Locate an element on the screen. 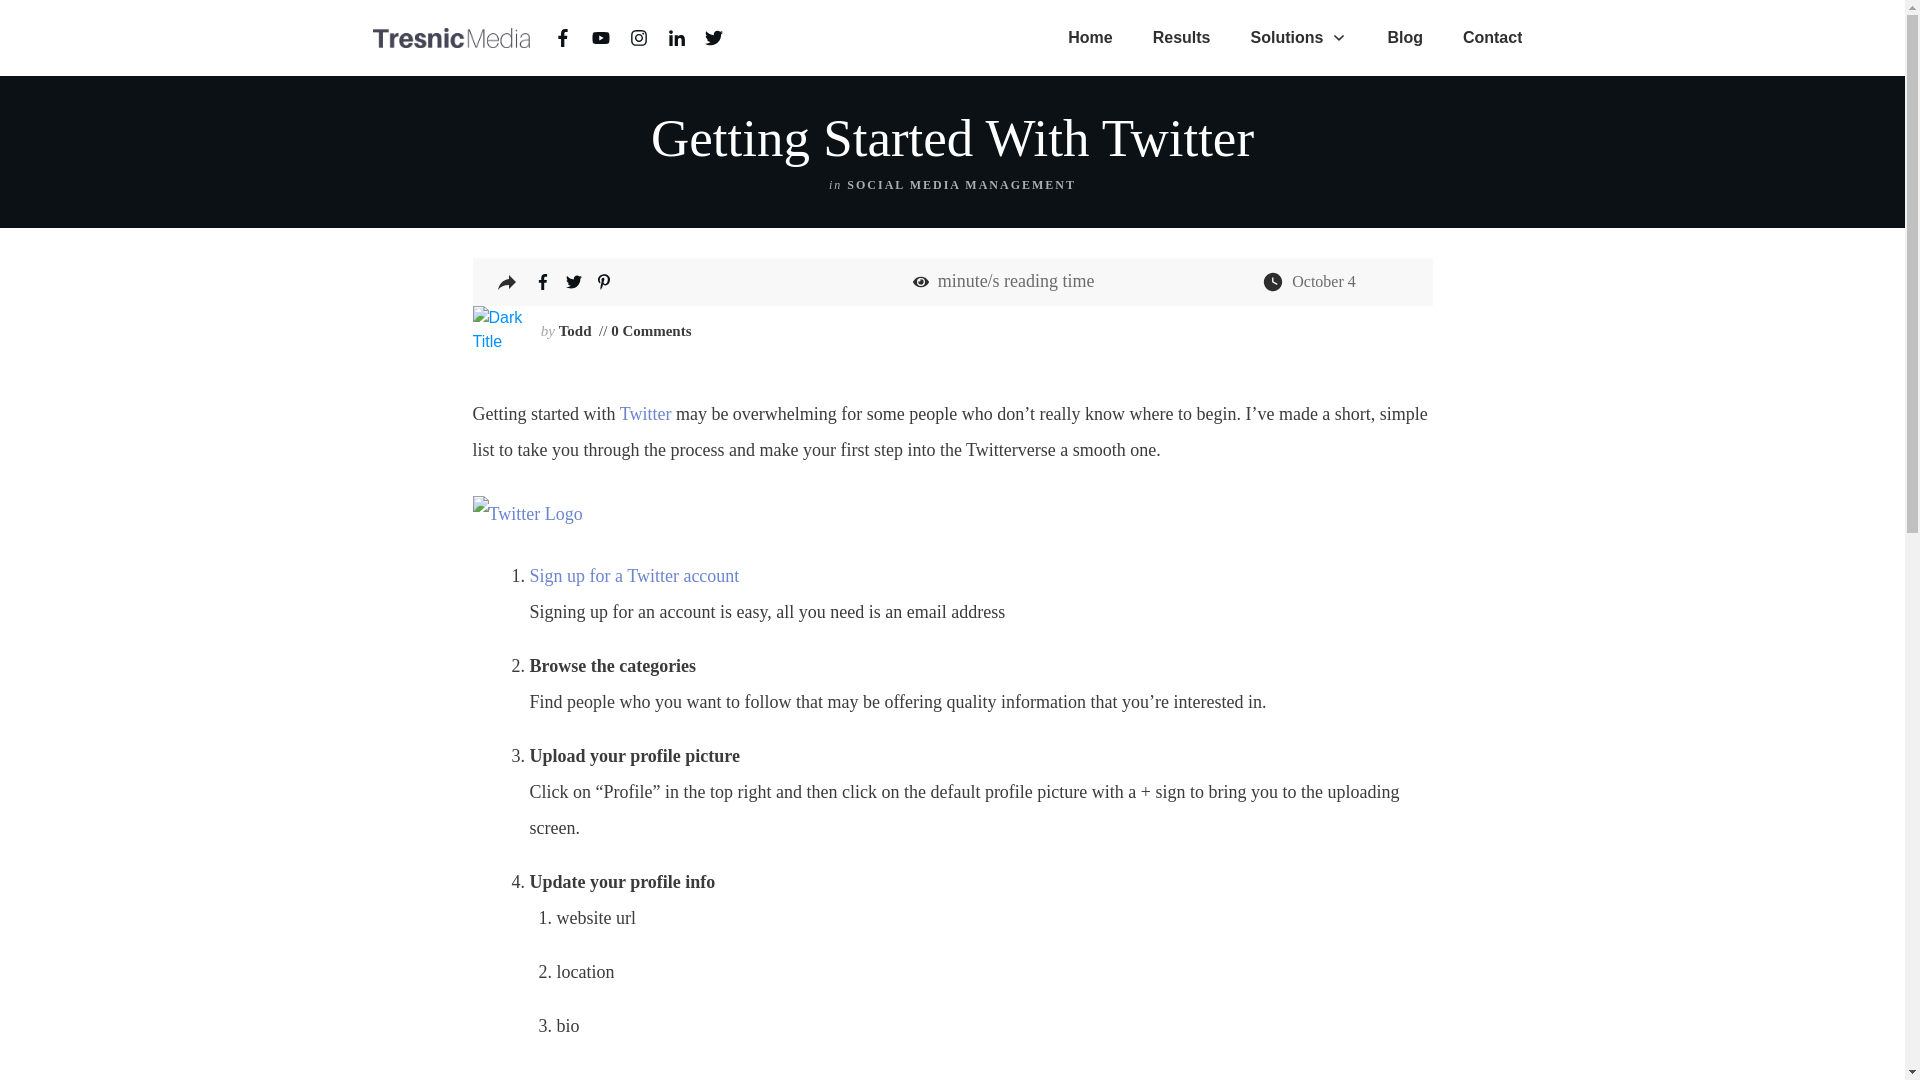  Results is located at coordinates (1182, 38).